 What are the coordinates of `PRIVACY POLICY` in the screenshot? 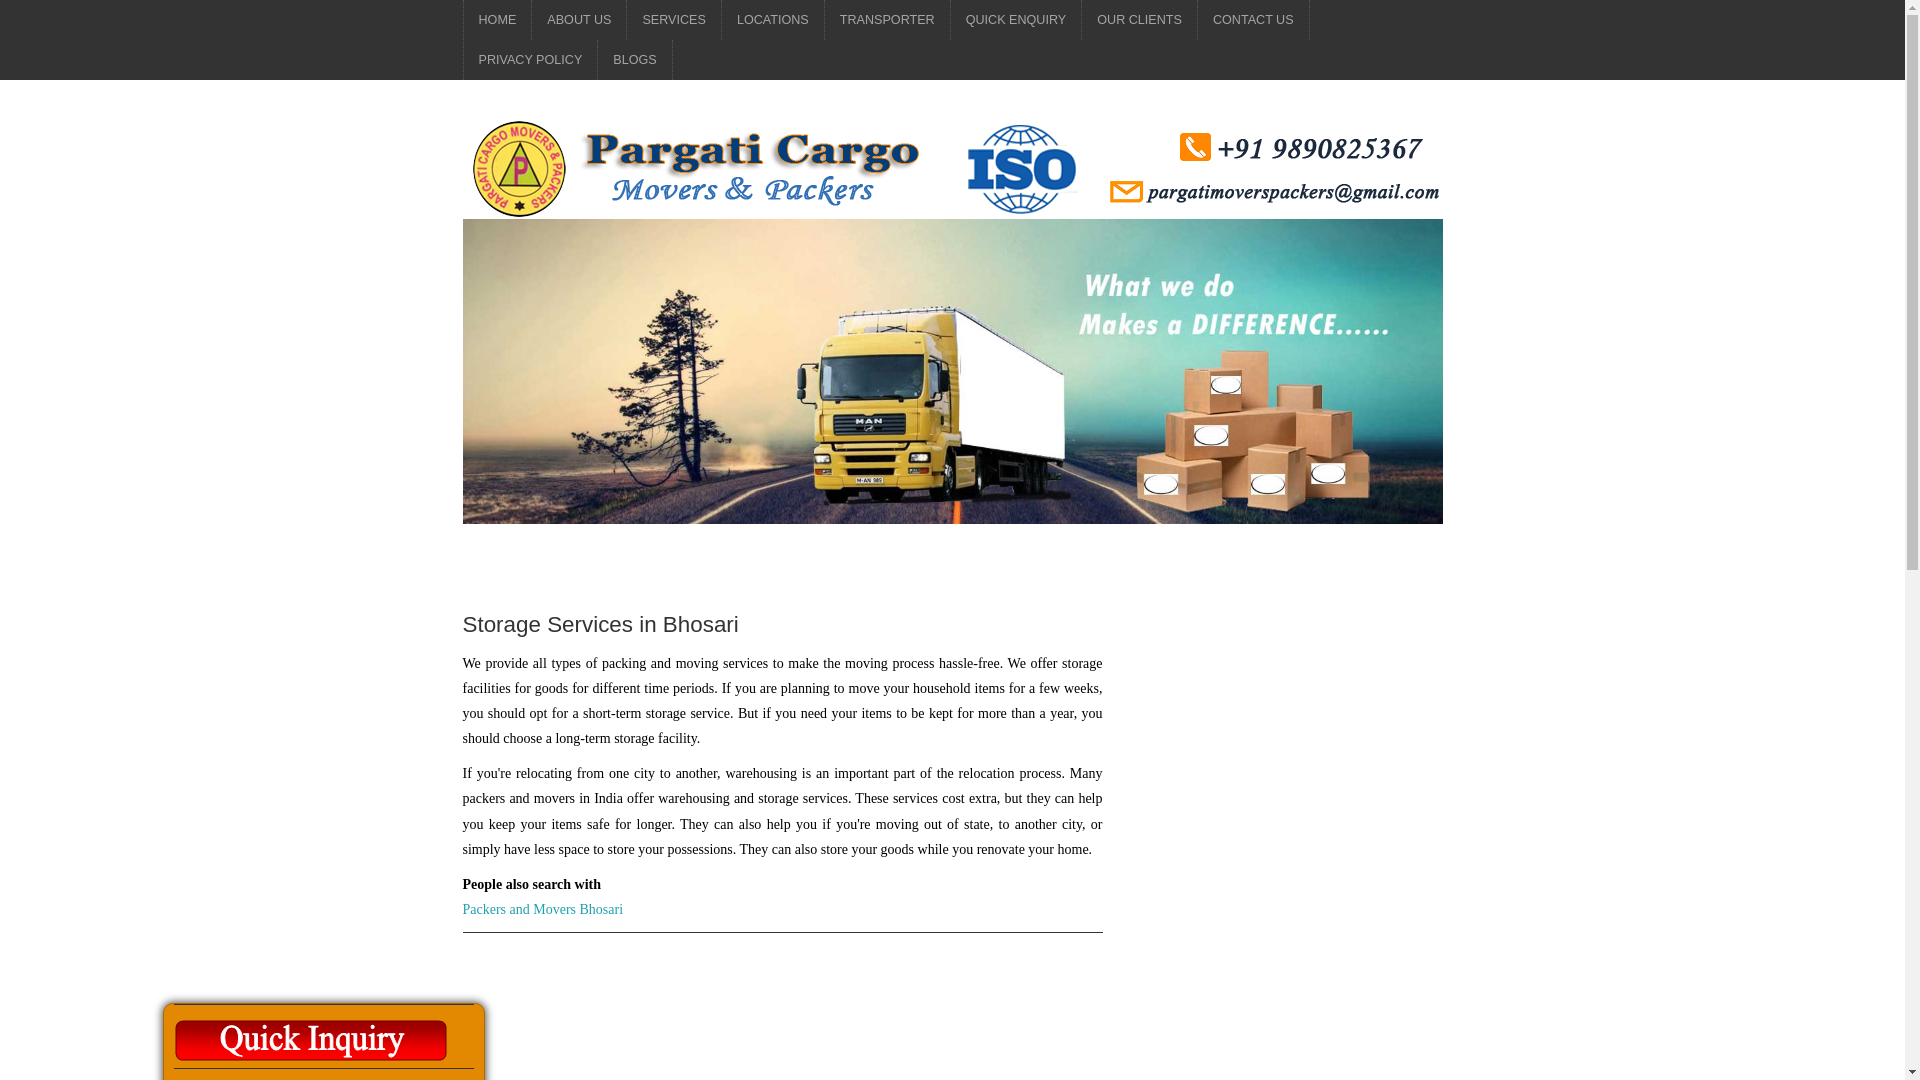 It's located at (530, 59).